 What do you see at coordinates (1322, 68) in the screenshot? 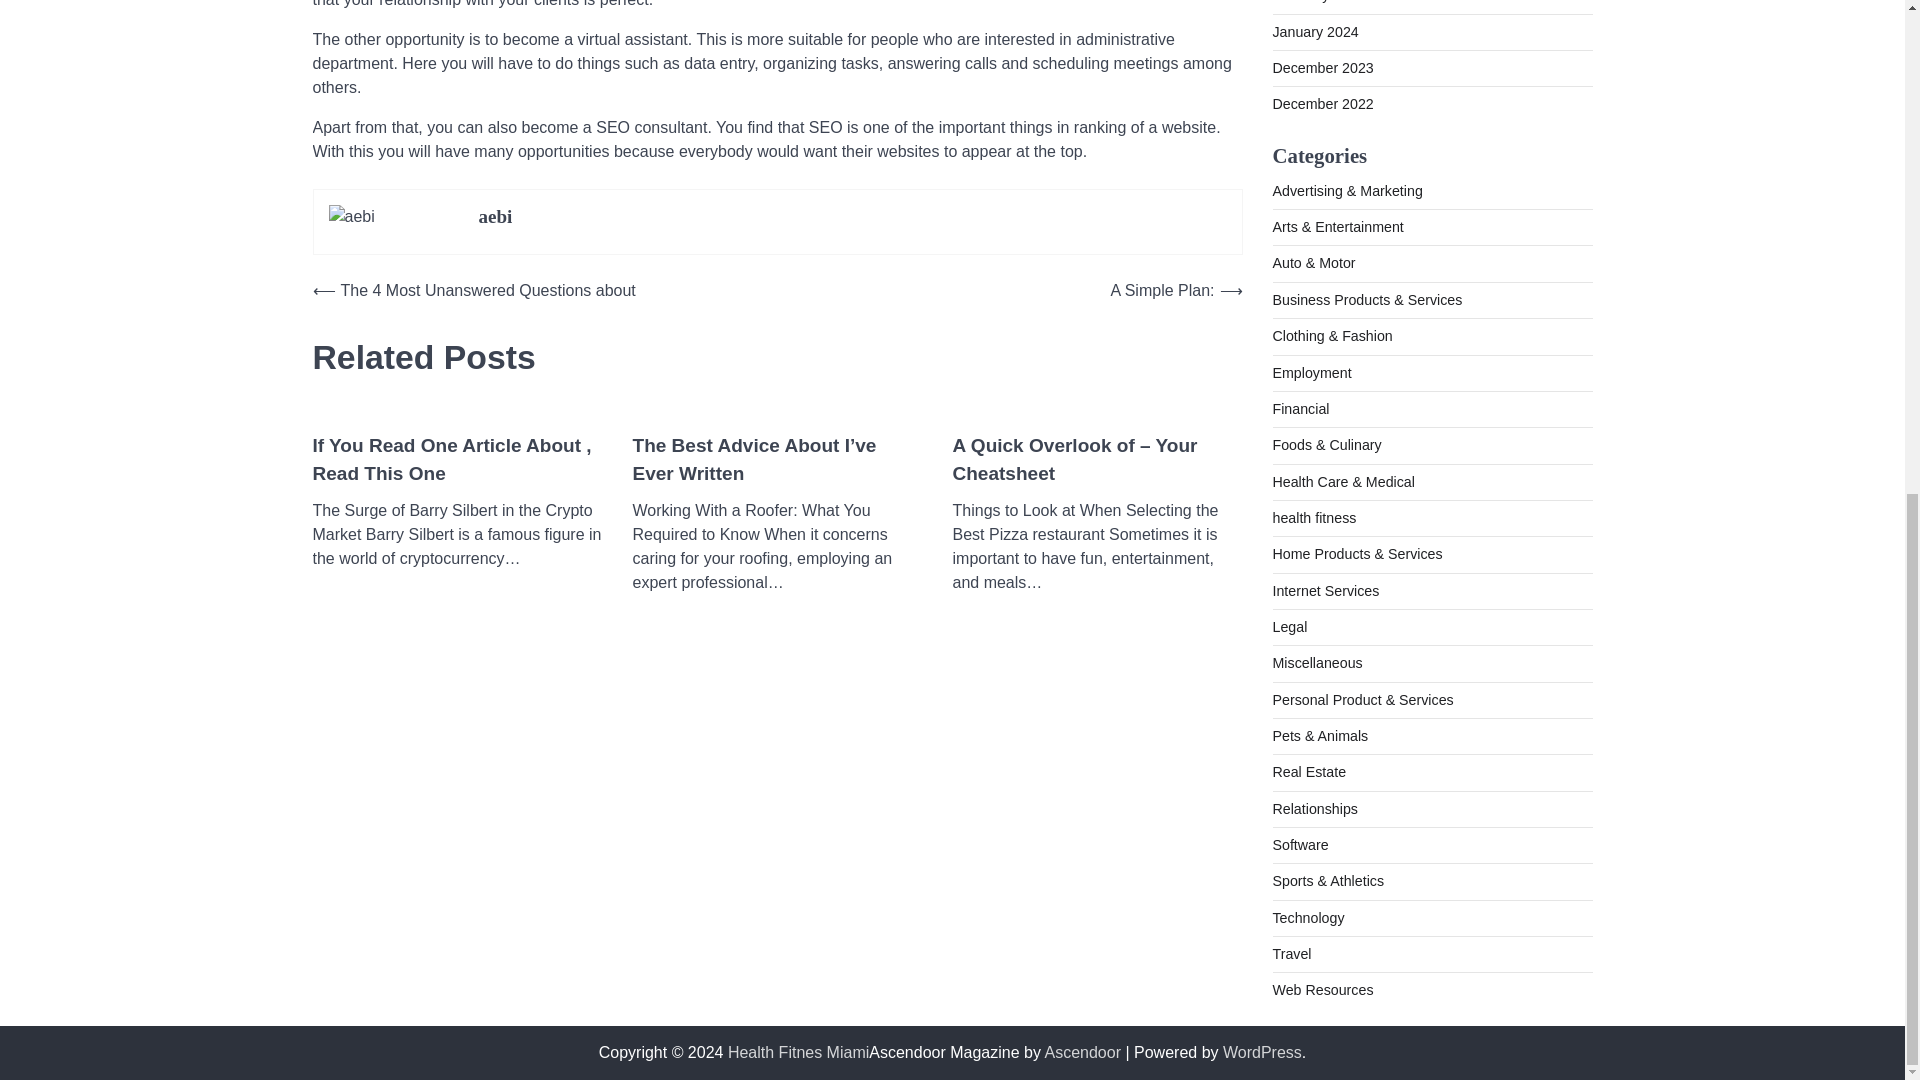
I see `December 2023` at bounding box center [1322, 68].